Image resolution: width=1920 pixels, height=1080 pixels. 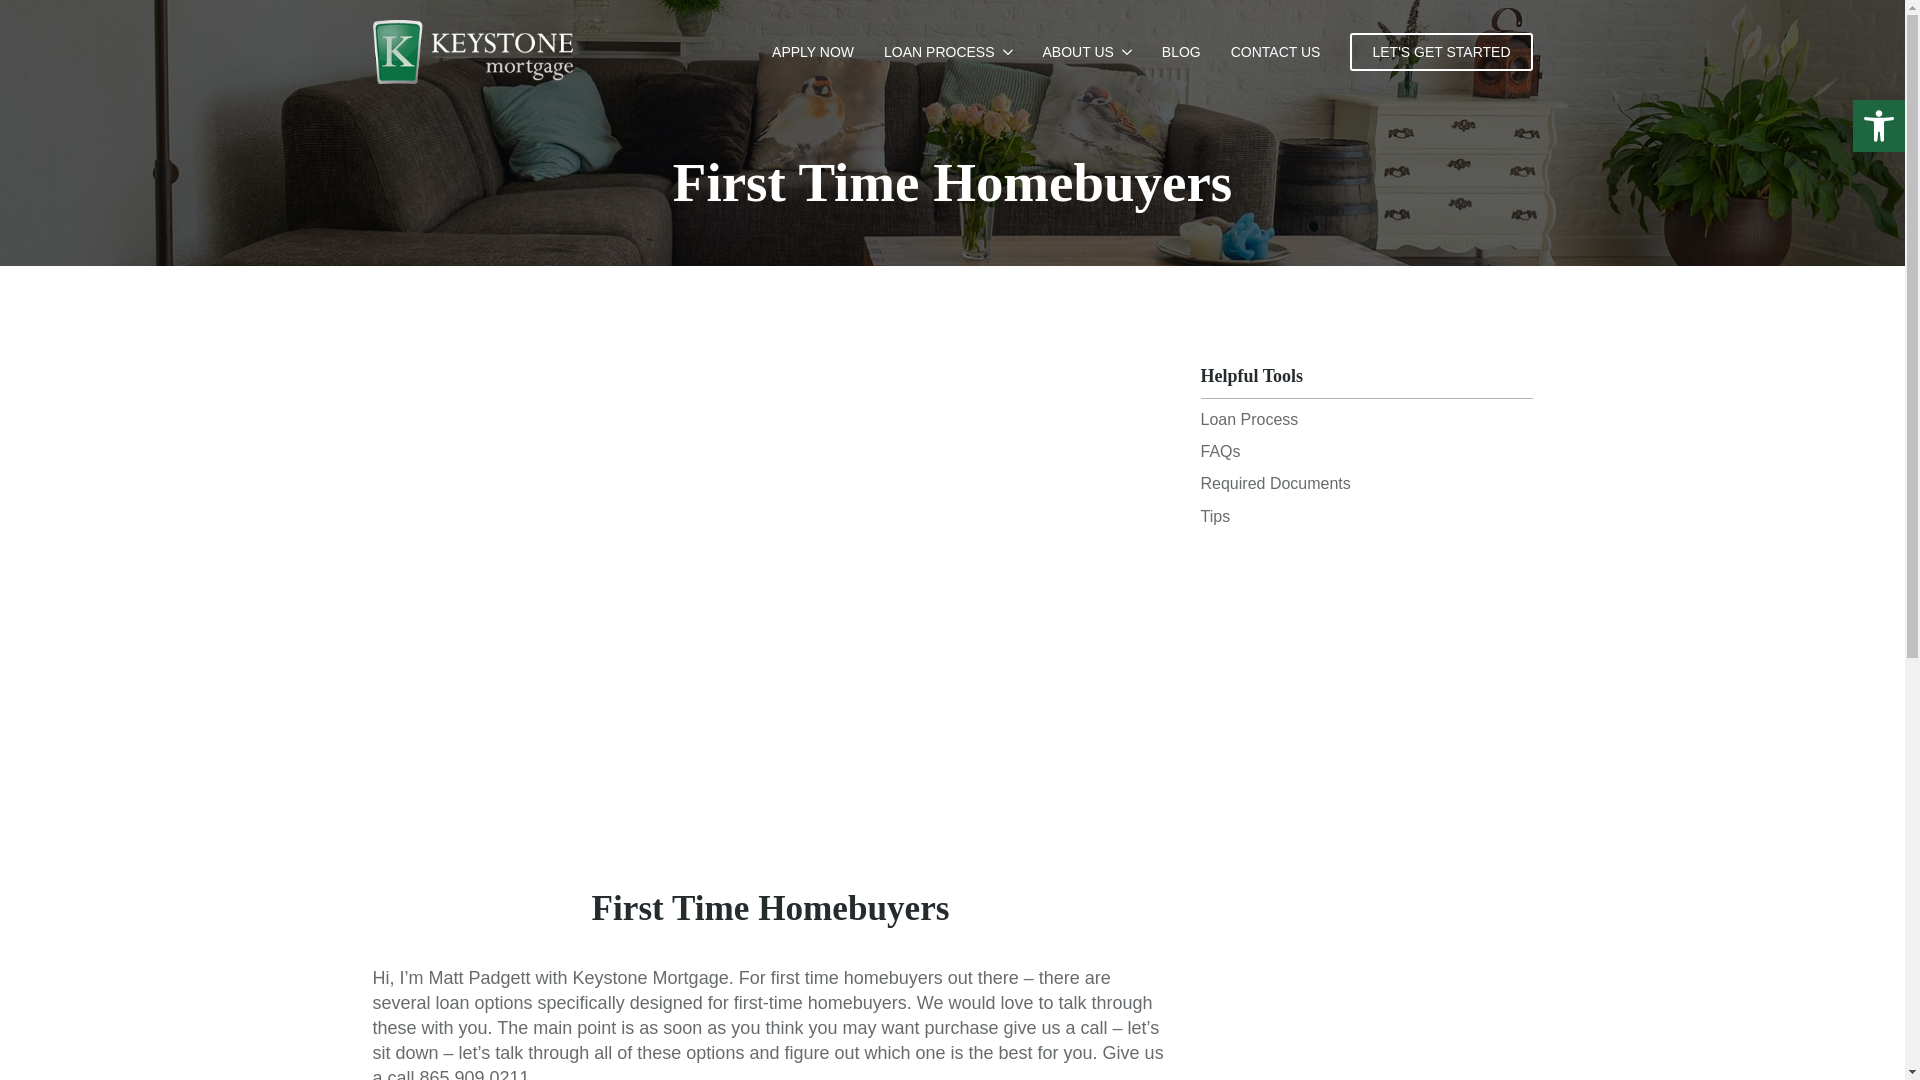 I want to click on LOAN PROCESS, so click(x=934, y=51).